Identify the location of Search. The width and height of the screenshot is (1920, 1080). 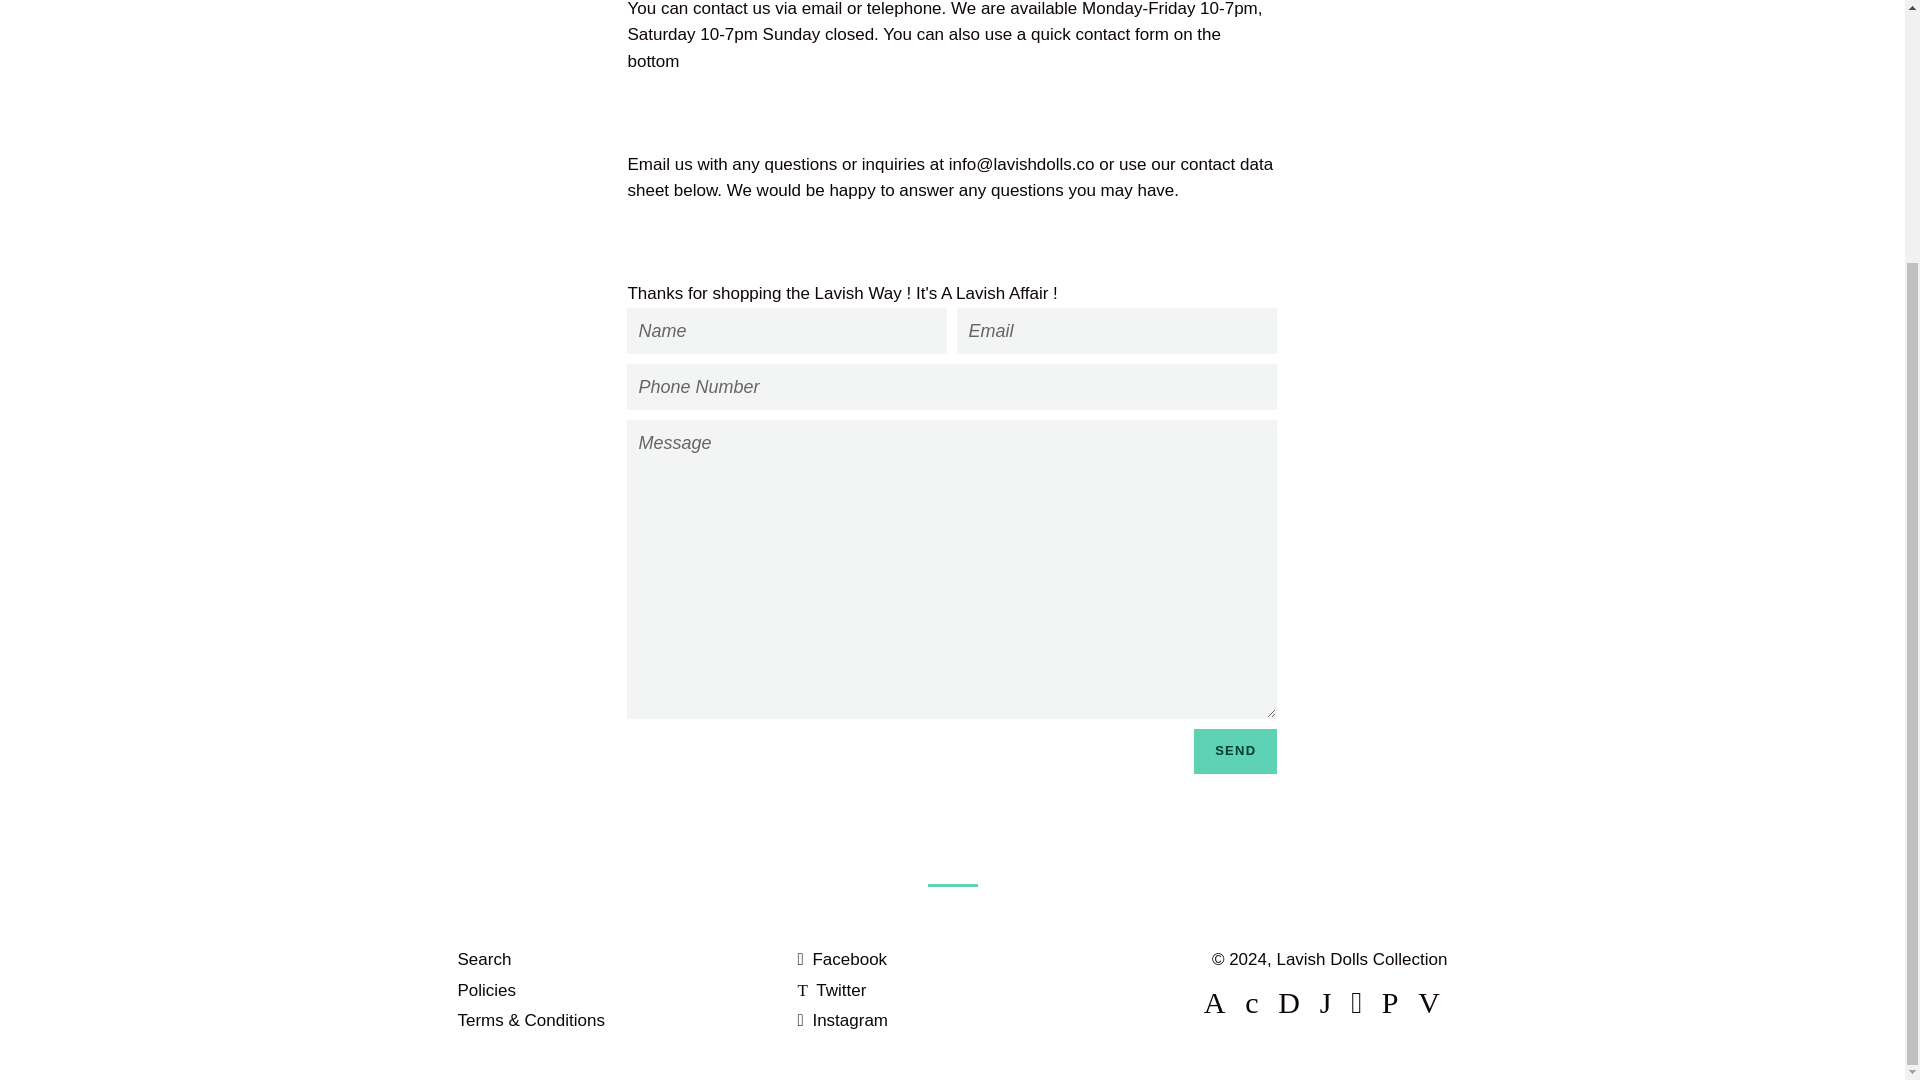
(485, 959).